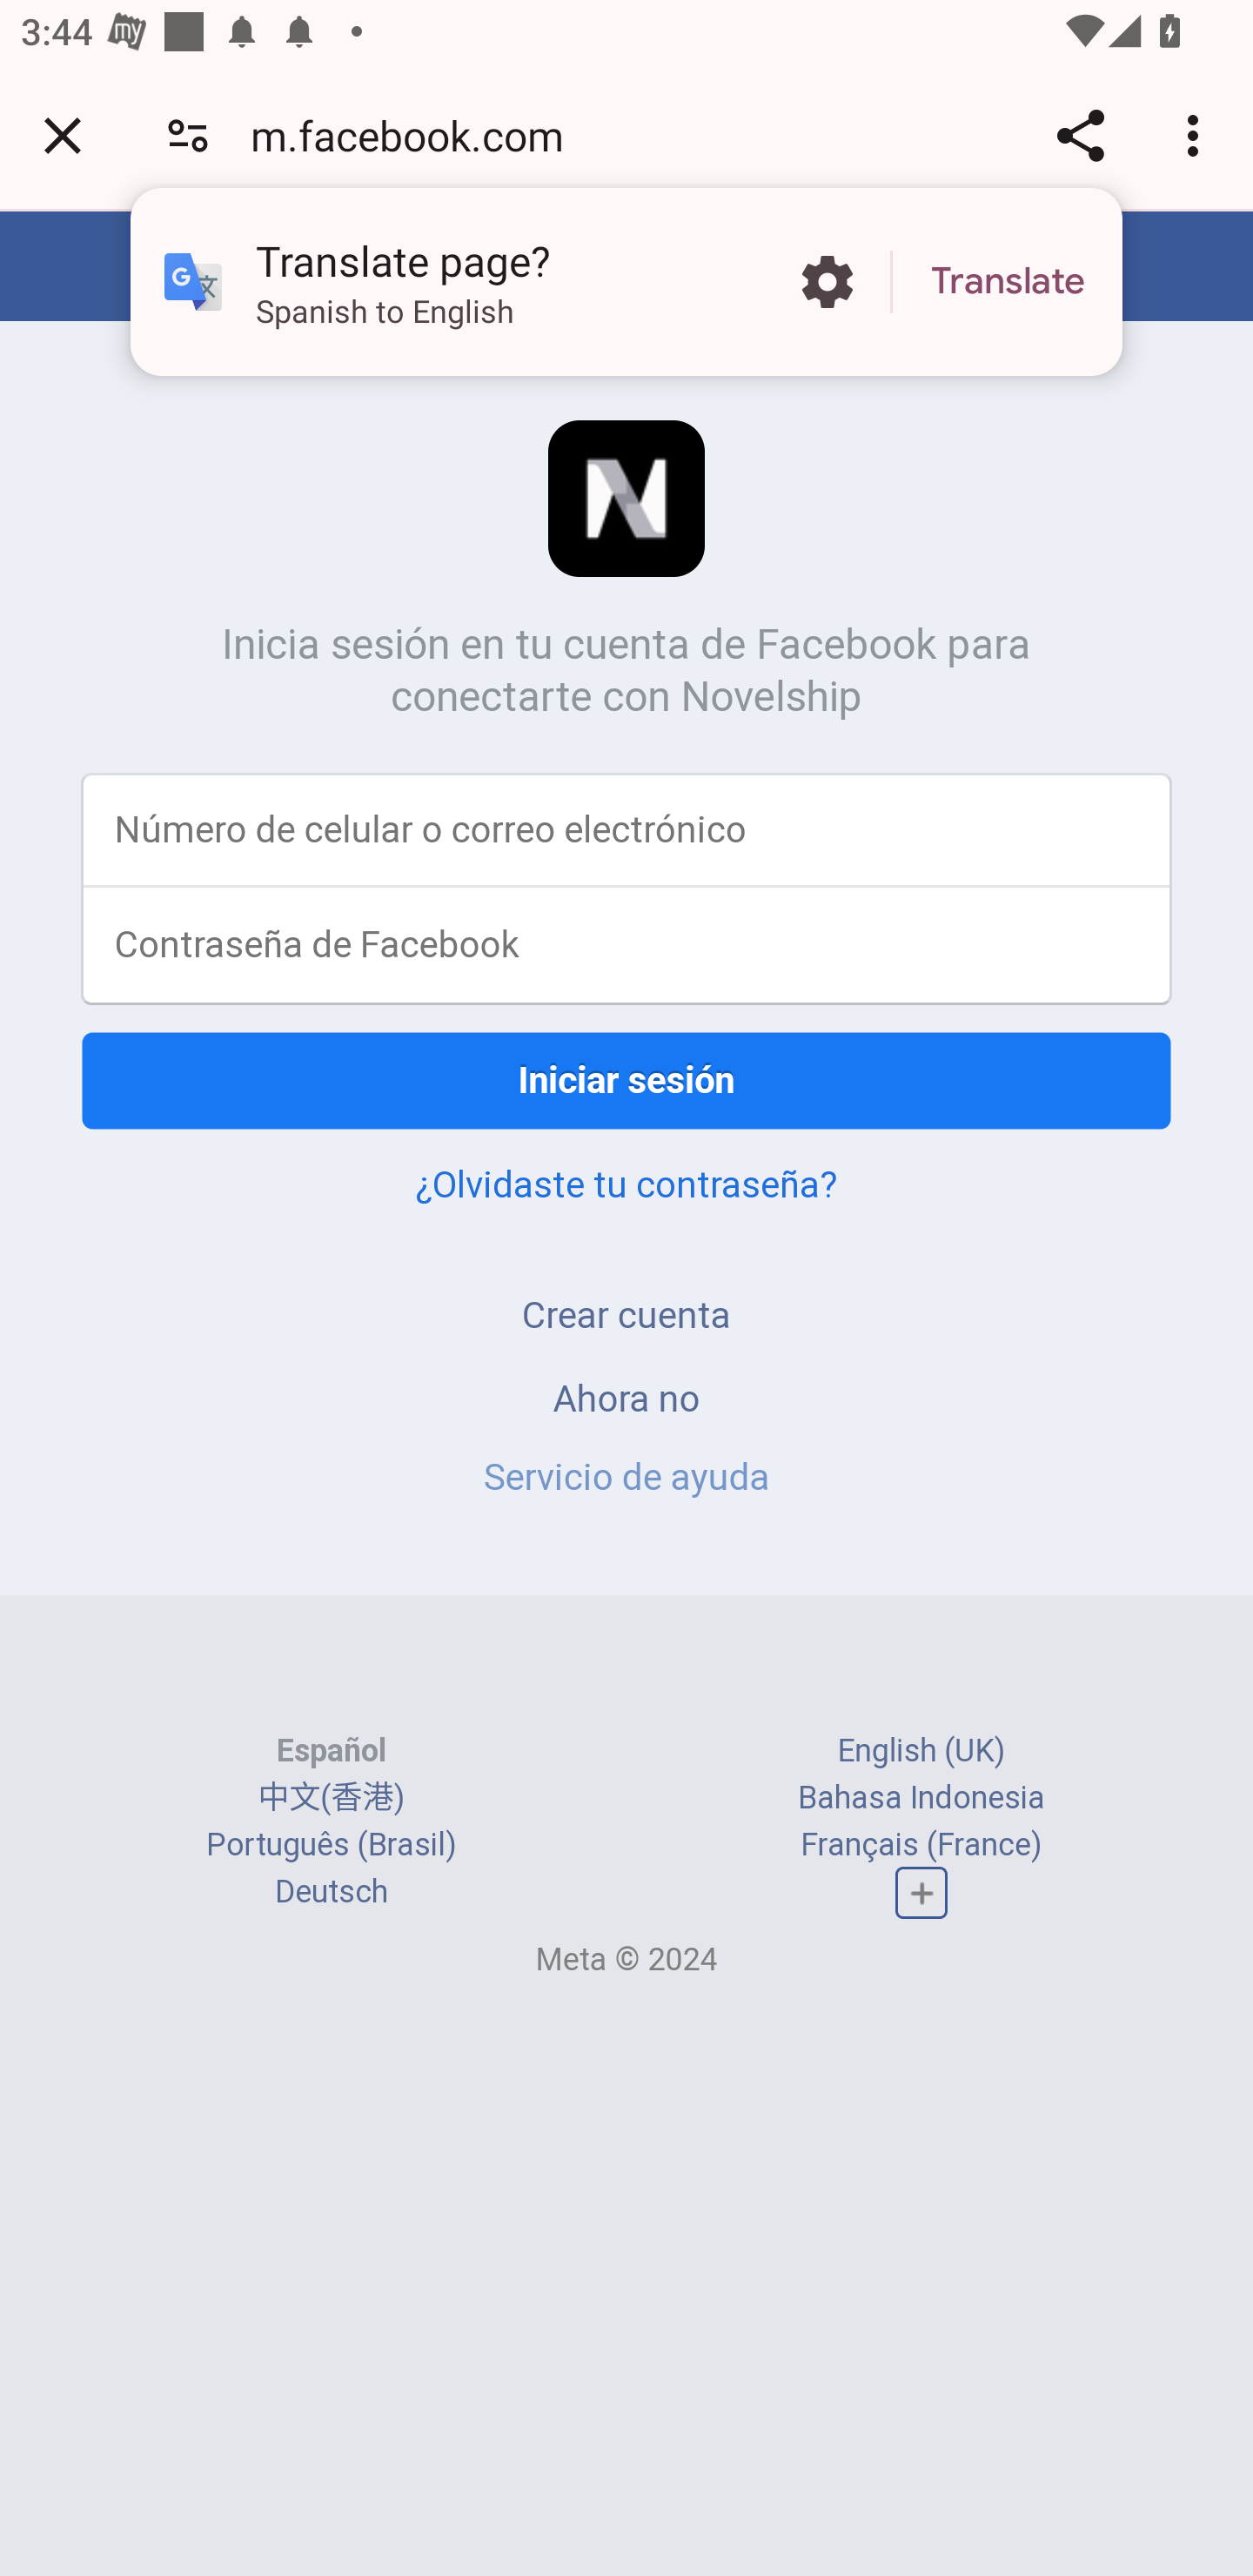  Describe the element at coordinates (1080, 135) in the screenshot. I see `Share` at that location.